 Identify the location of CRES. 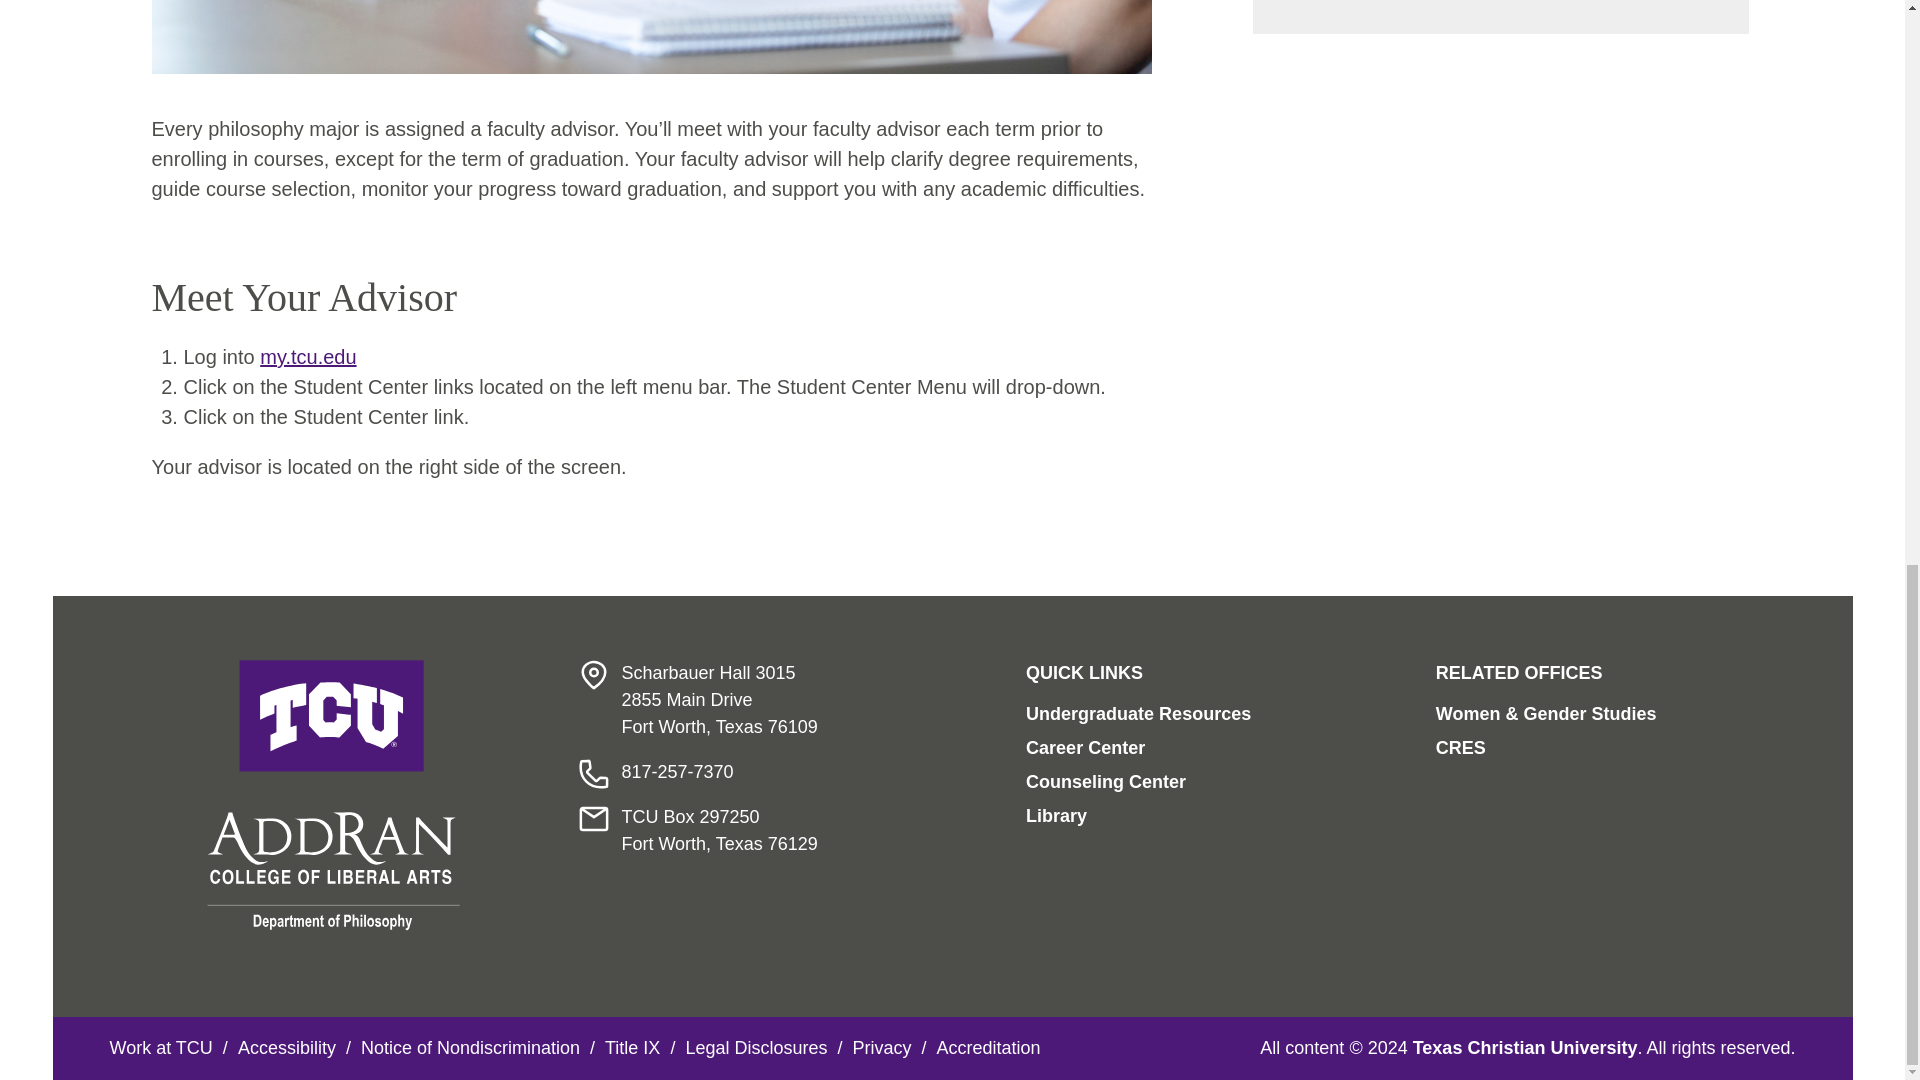
(1461, 748).